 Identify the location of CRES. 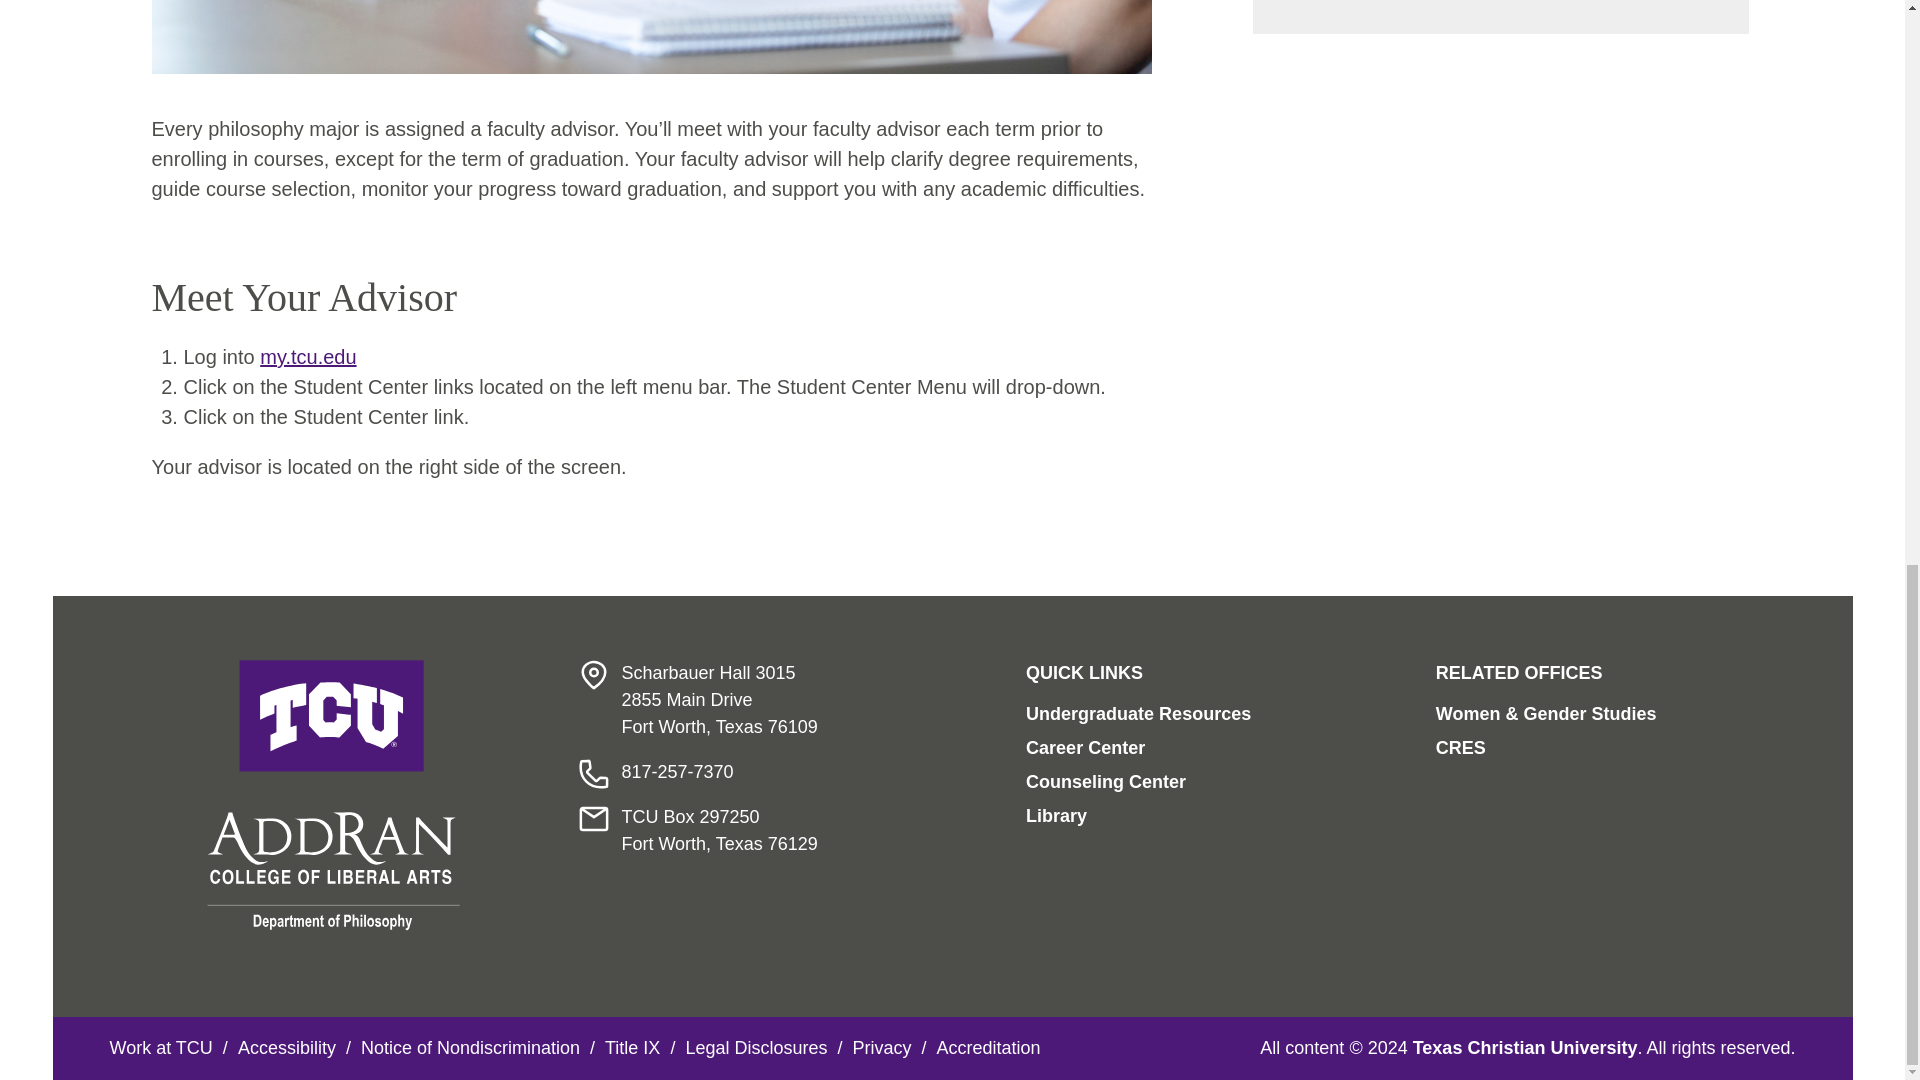
(1461, 748).